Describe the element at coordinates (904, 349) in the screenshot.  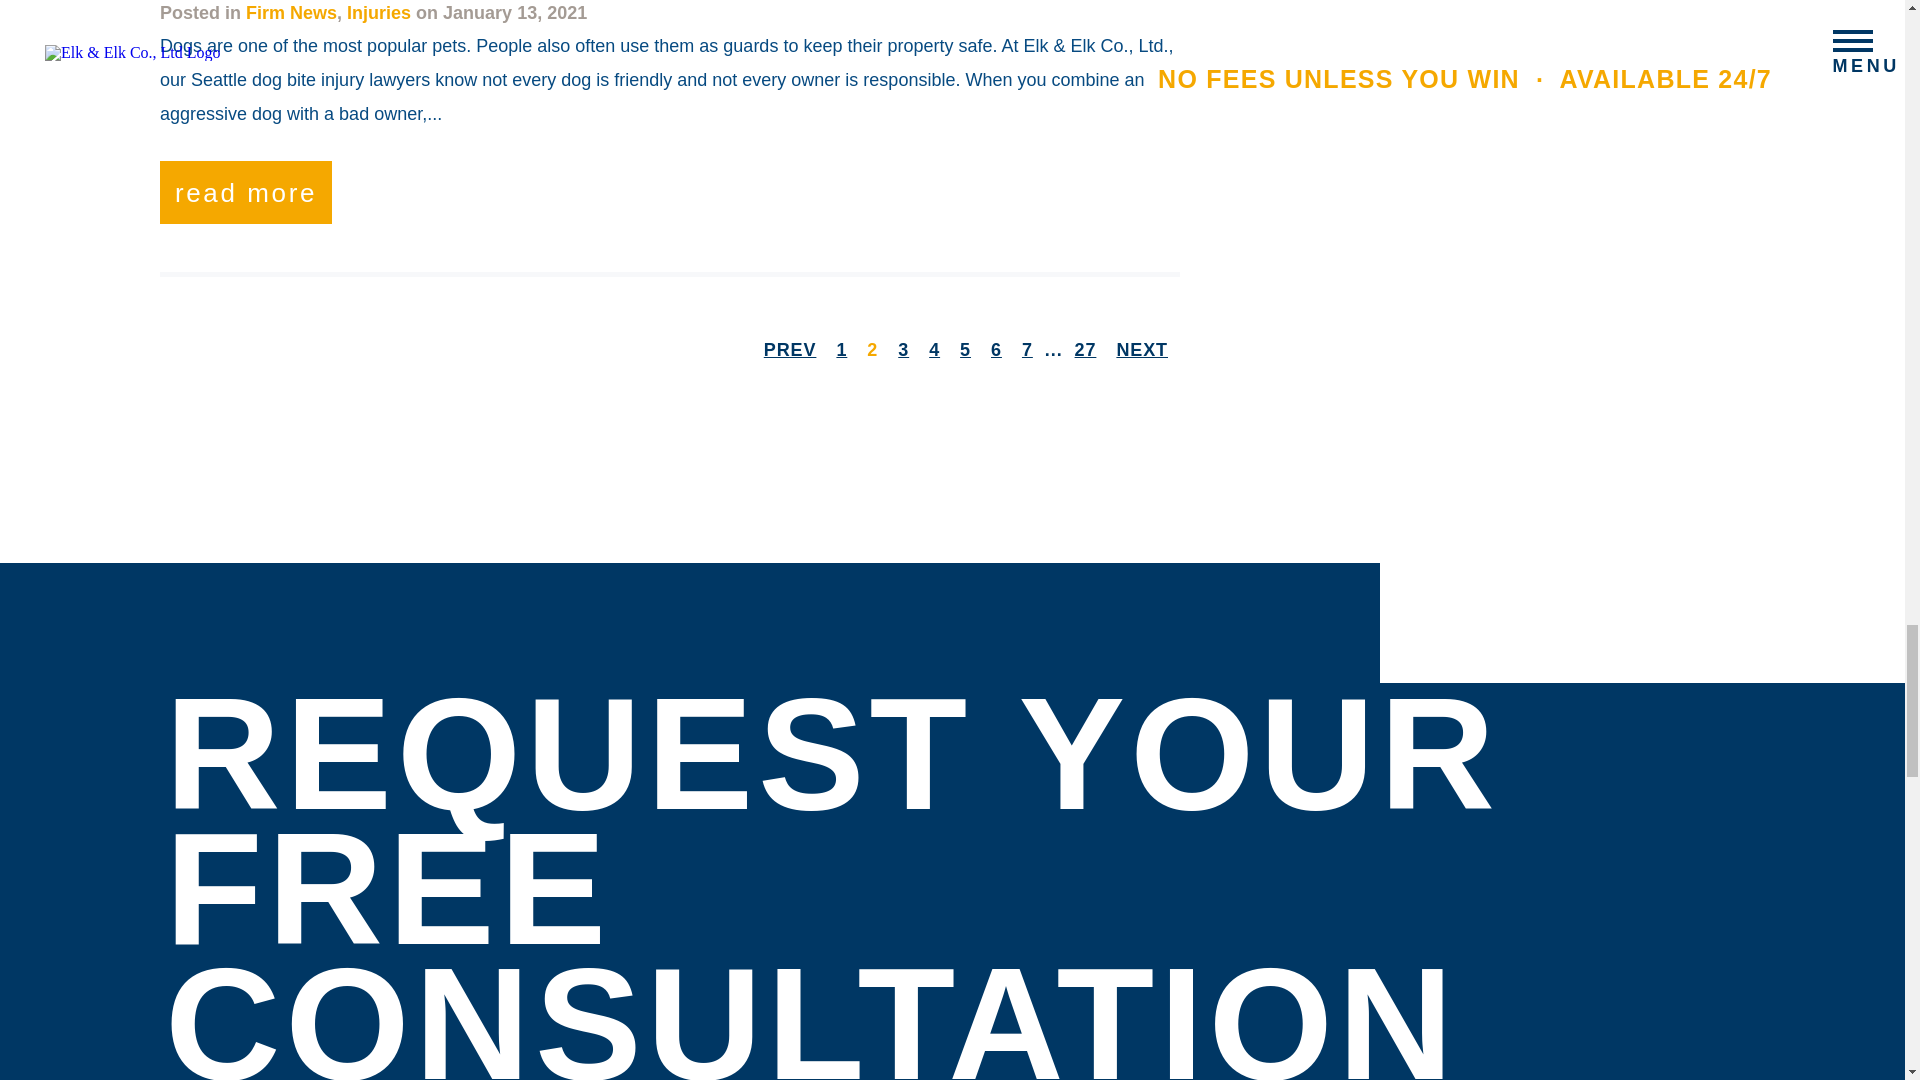
I see `3` at that location.